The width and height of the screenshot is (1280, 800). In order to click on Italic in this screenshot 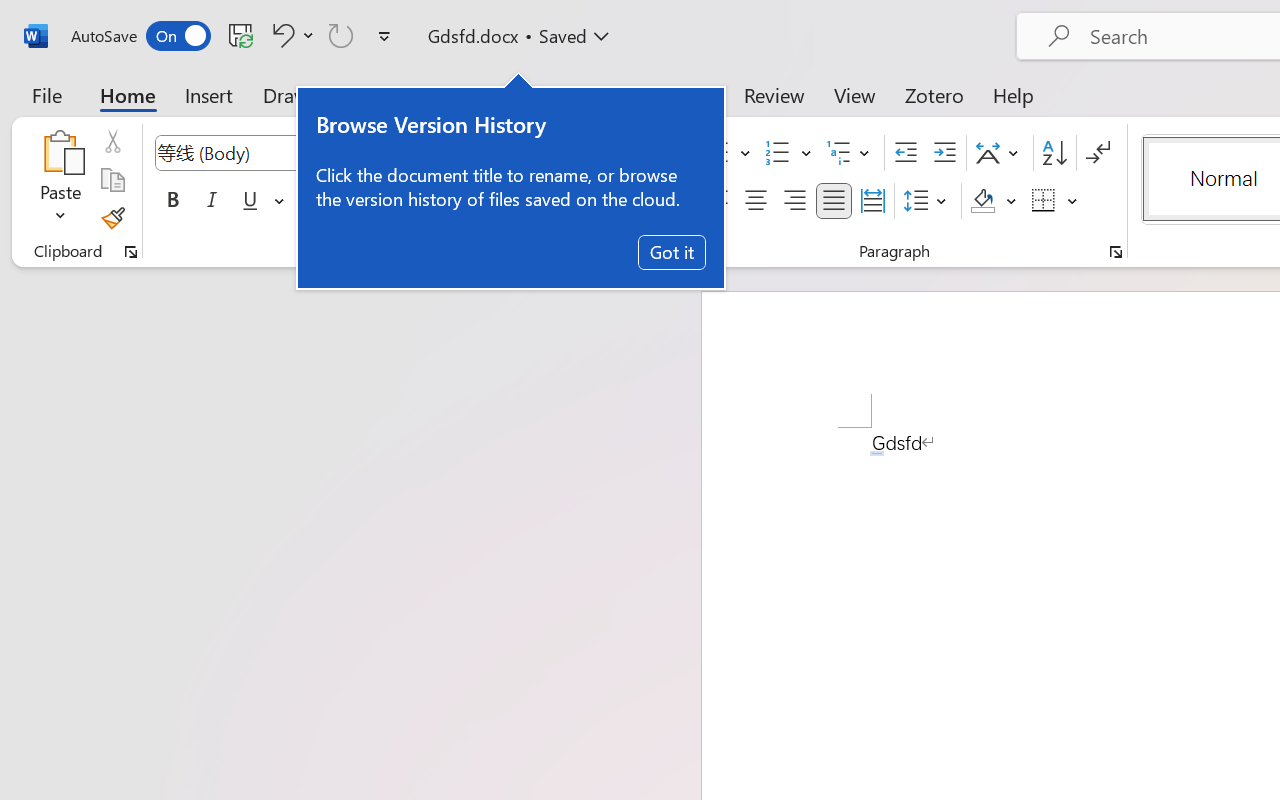, I will do `click(212, 201)`.